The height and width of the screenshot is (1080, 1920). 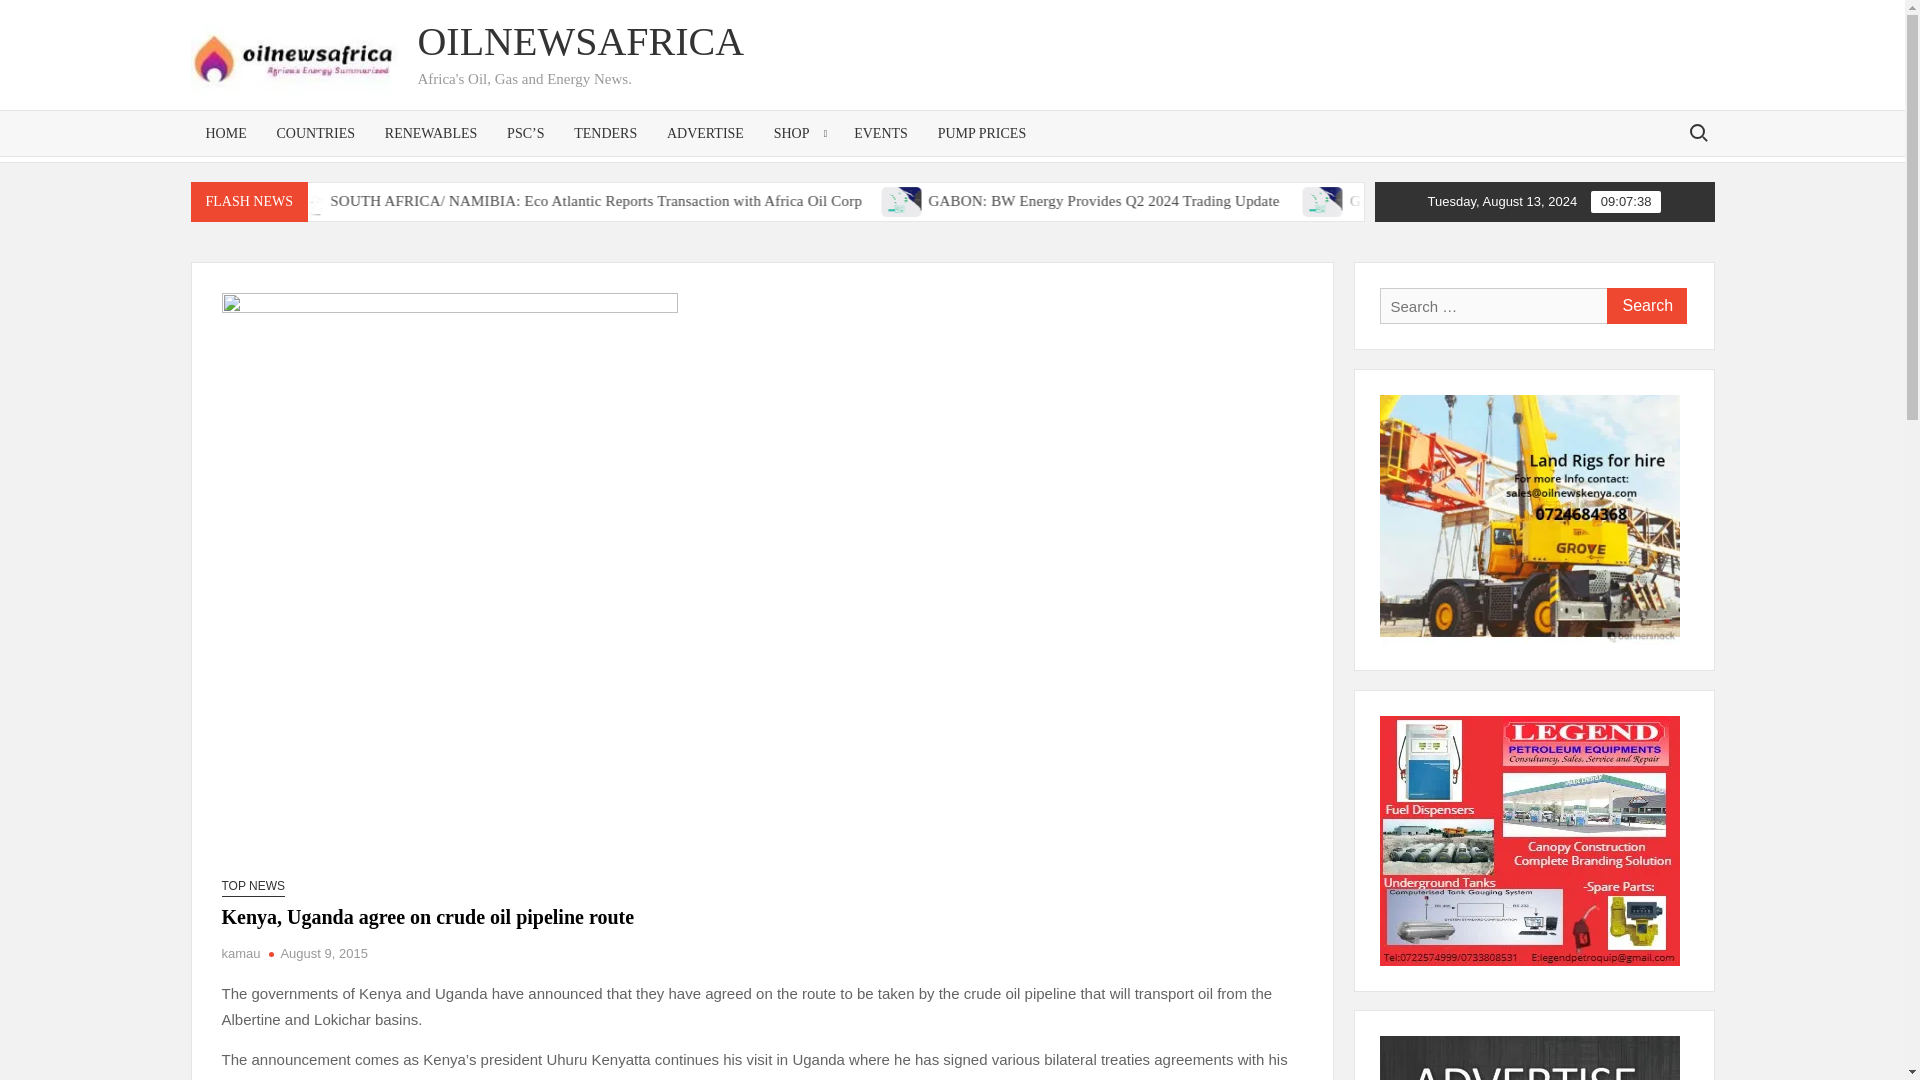 What do you see at coordinates (881, 133) in the screenshot?
I see `EVENTS` at bounding box center [881, 133].